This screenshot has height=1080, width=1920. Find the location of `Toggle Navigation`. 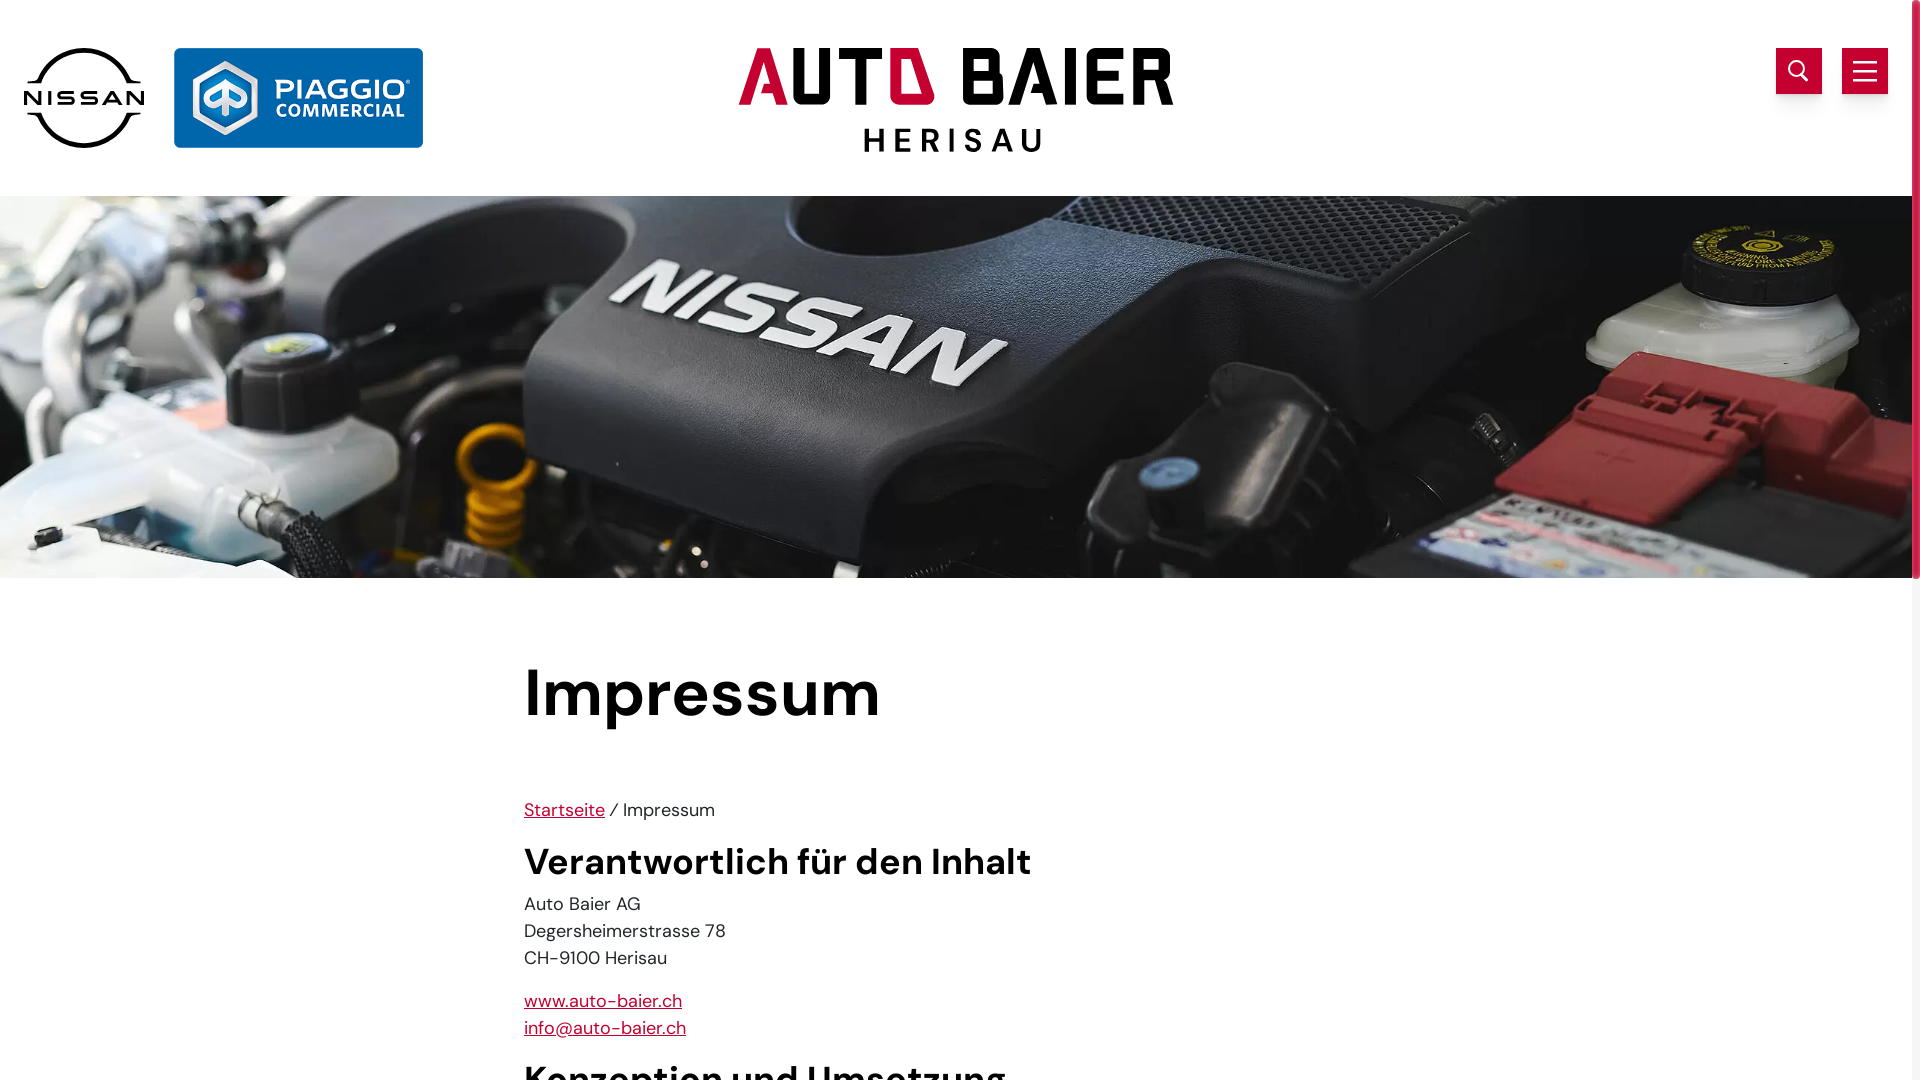

Toggle Navigation is located at coordinates (1865, 71).